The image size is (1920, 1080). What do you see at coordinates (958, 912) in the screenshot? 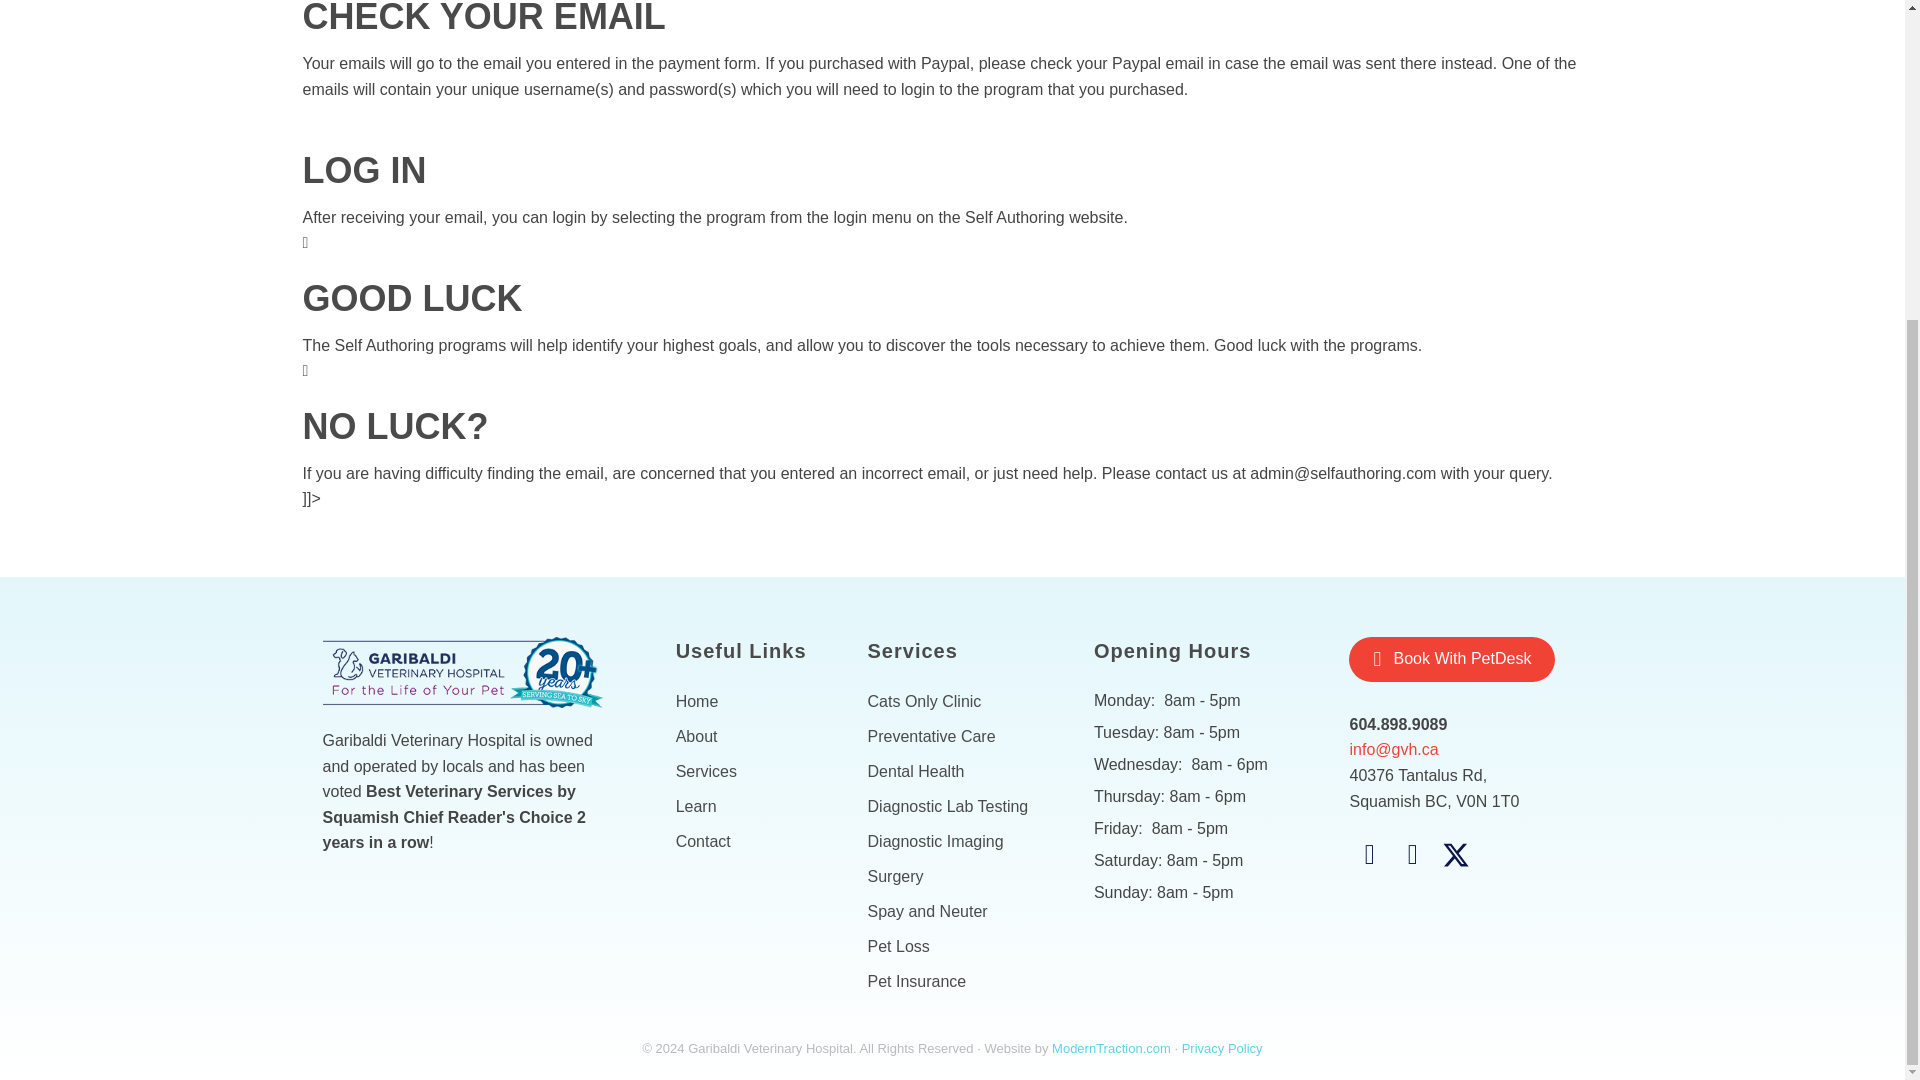
I see `Spay and Neuter` at bounding box center [958, 912].